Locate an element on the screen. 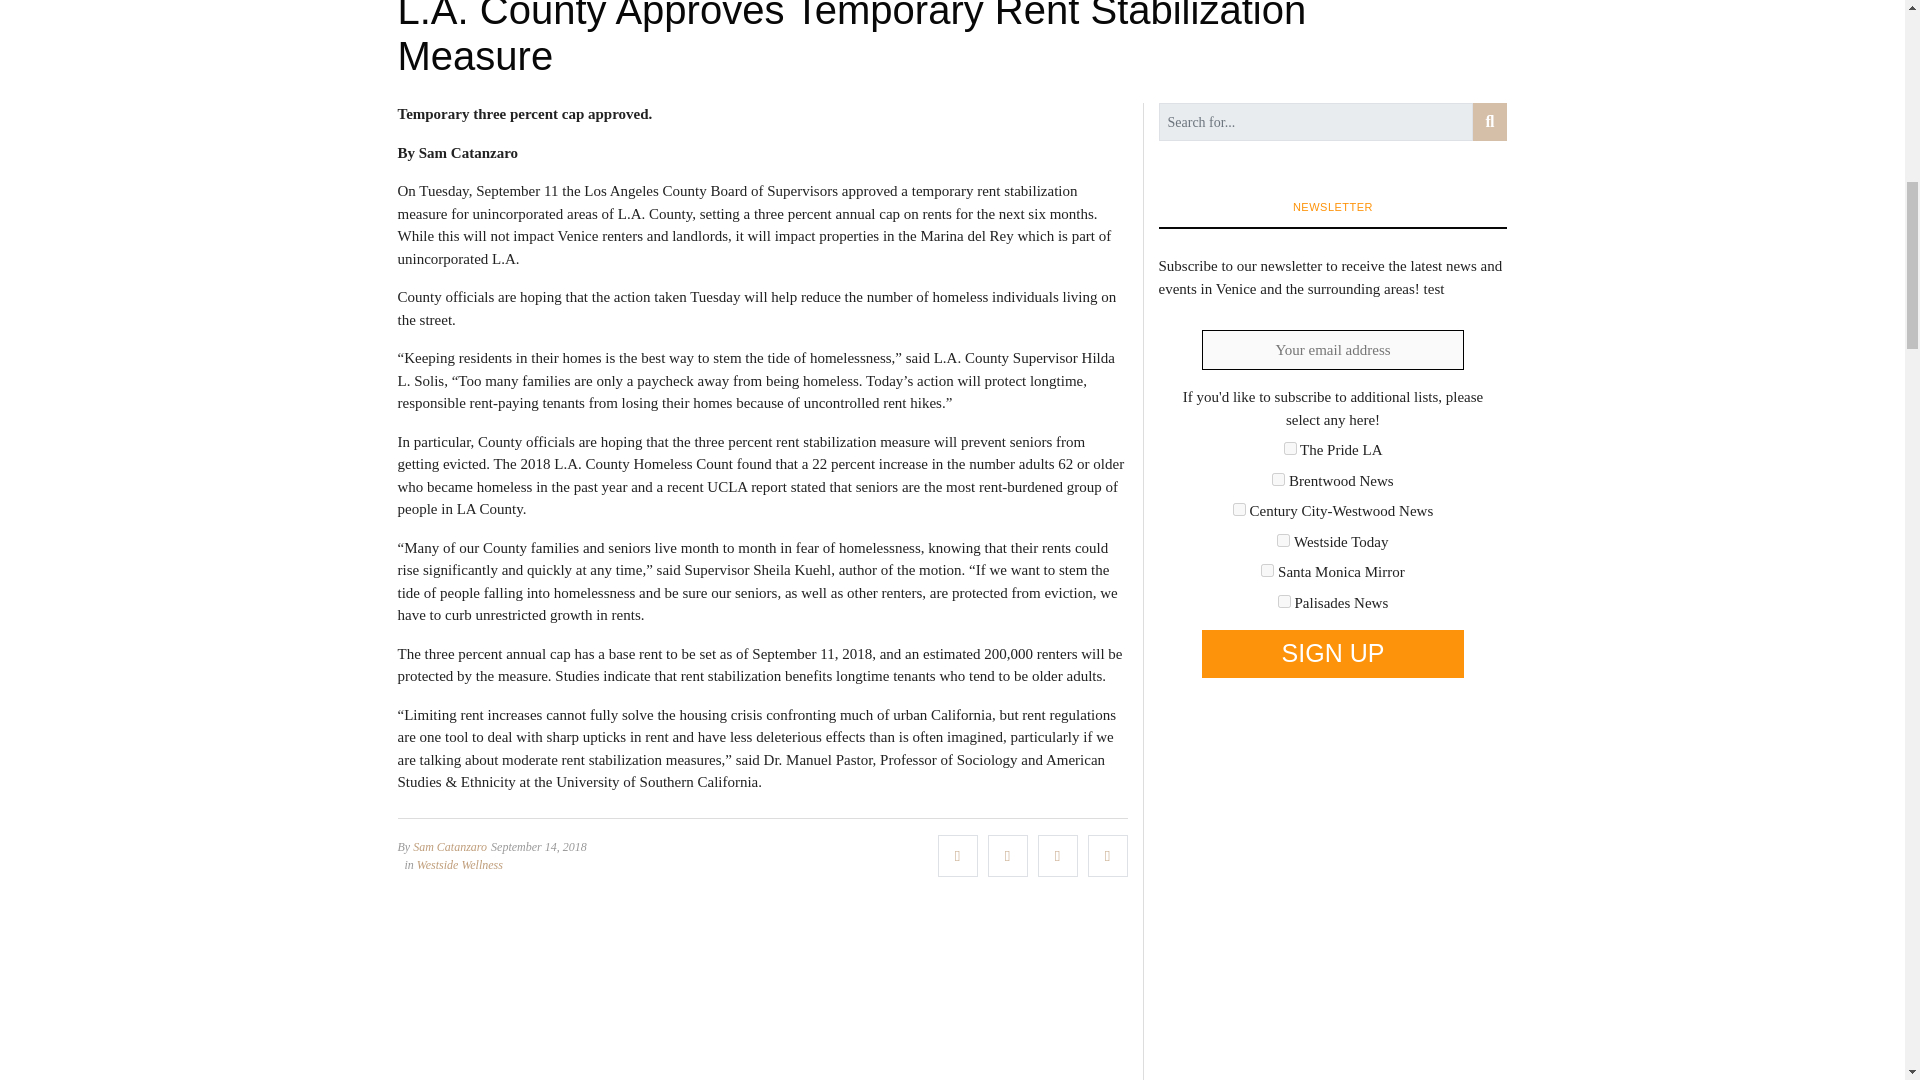  33f79e7e4d is located at coordinates (1290, 448).